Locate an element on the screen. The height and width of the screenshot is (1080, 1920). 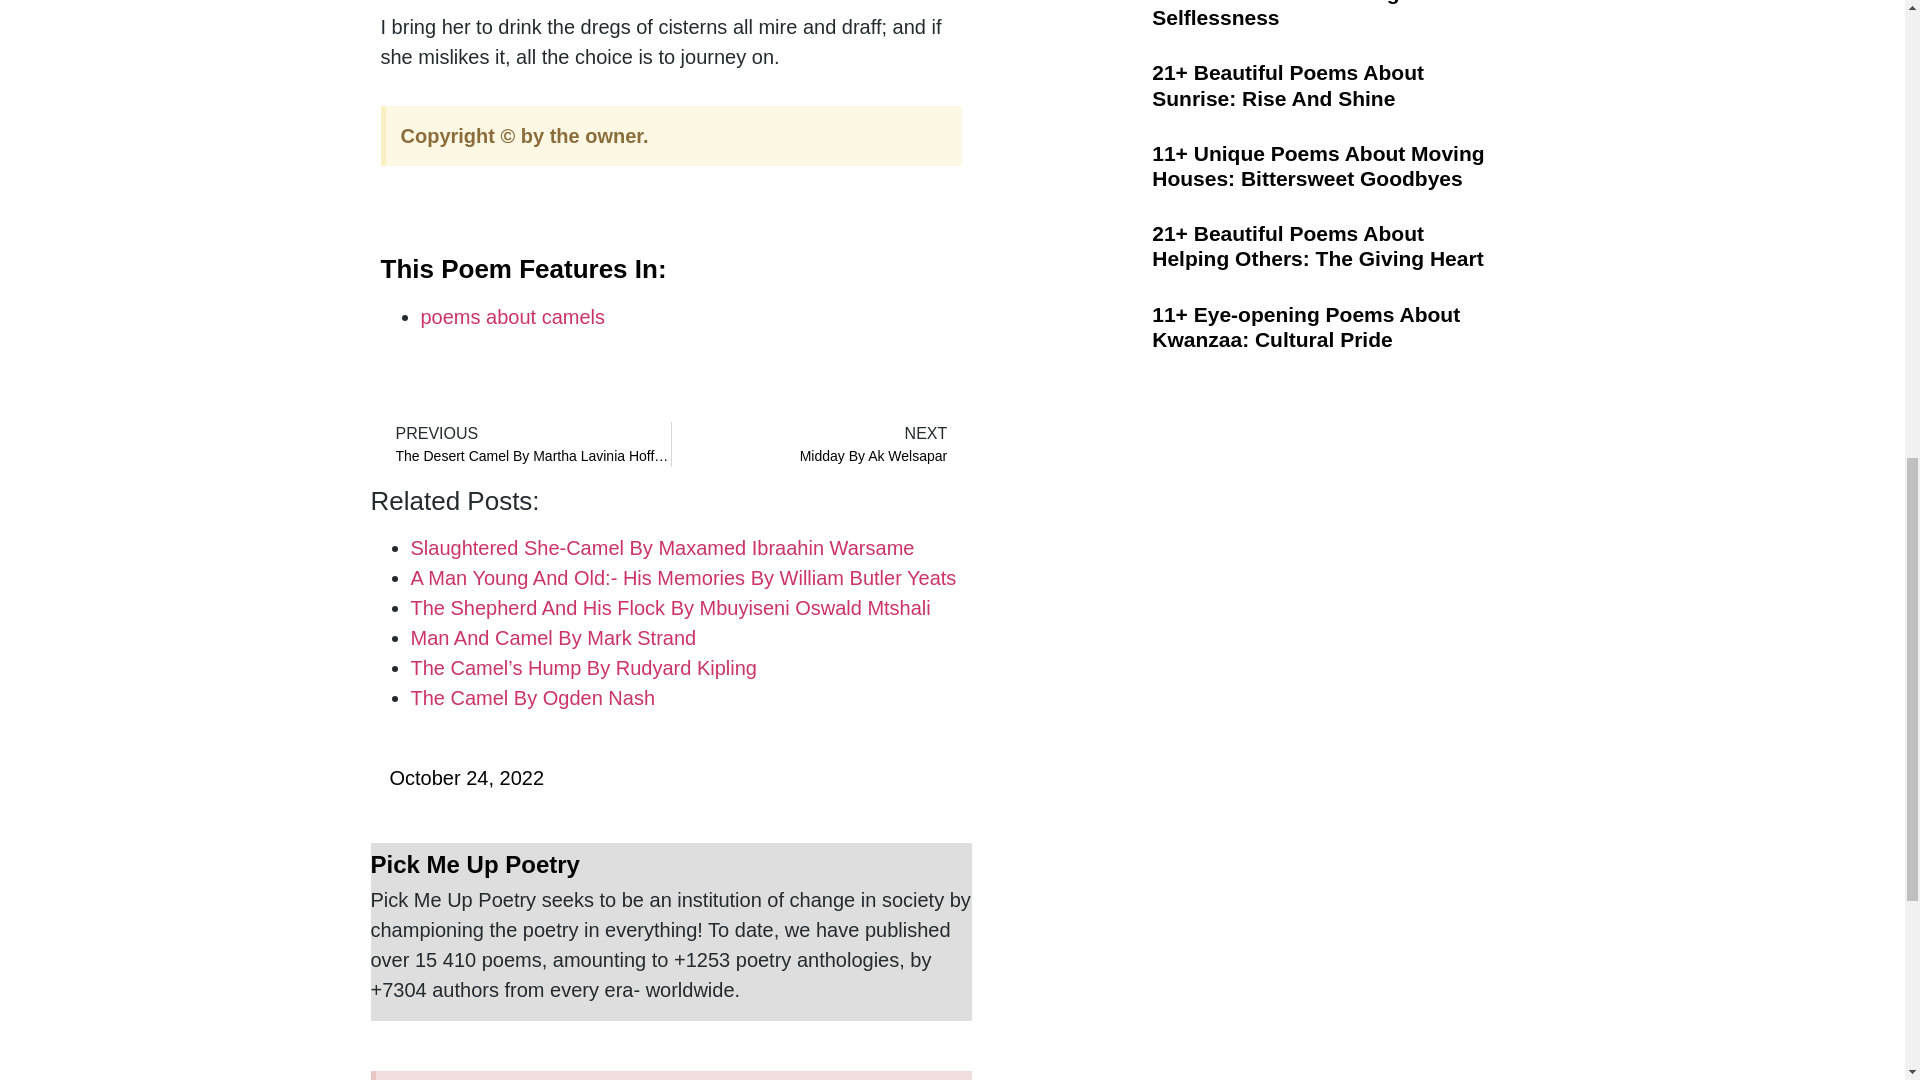
Pick Me Up Poetry is located at coordinates (670, 866).